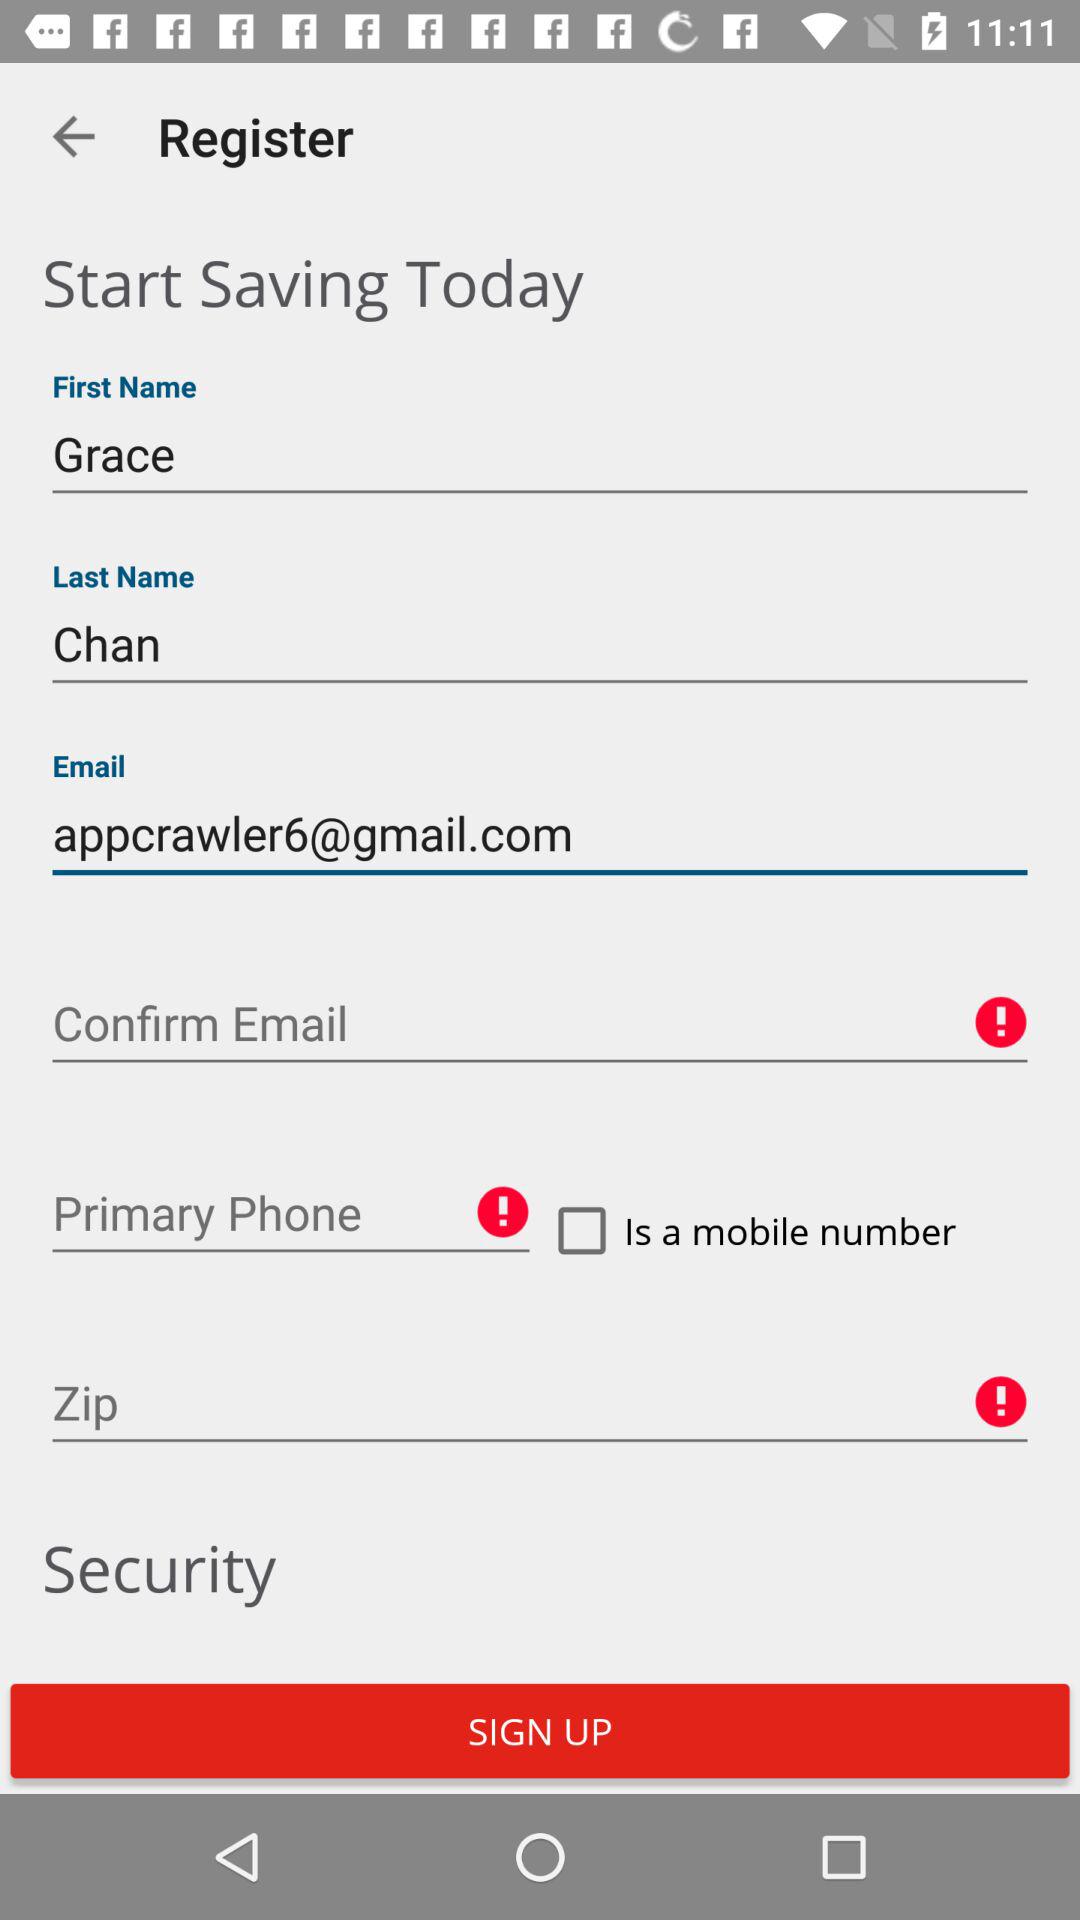 The image size is (1080, 1920). Describe the element at coordinates (540, 1024) in the screenshot. I see `confirm email` at that location.